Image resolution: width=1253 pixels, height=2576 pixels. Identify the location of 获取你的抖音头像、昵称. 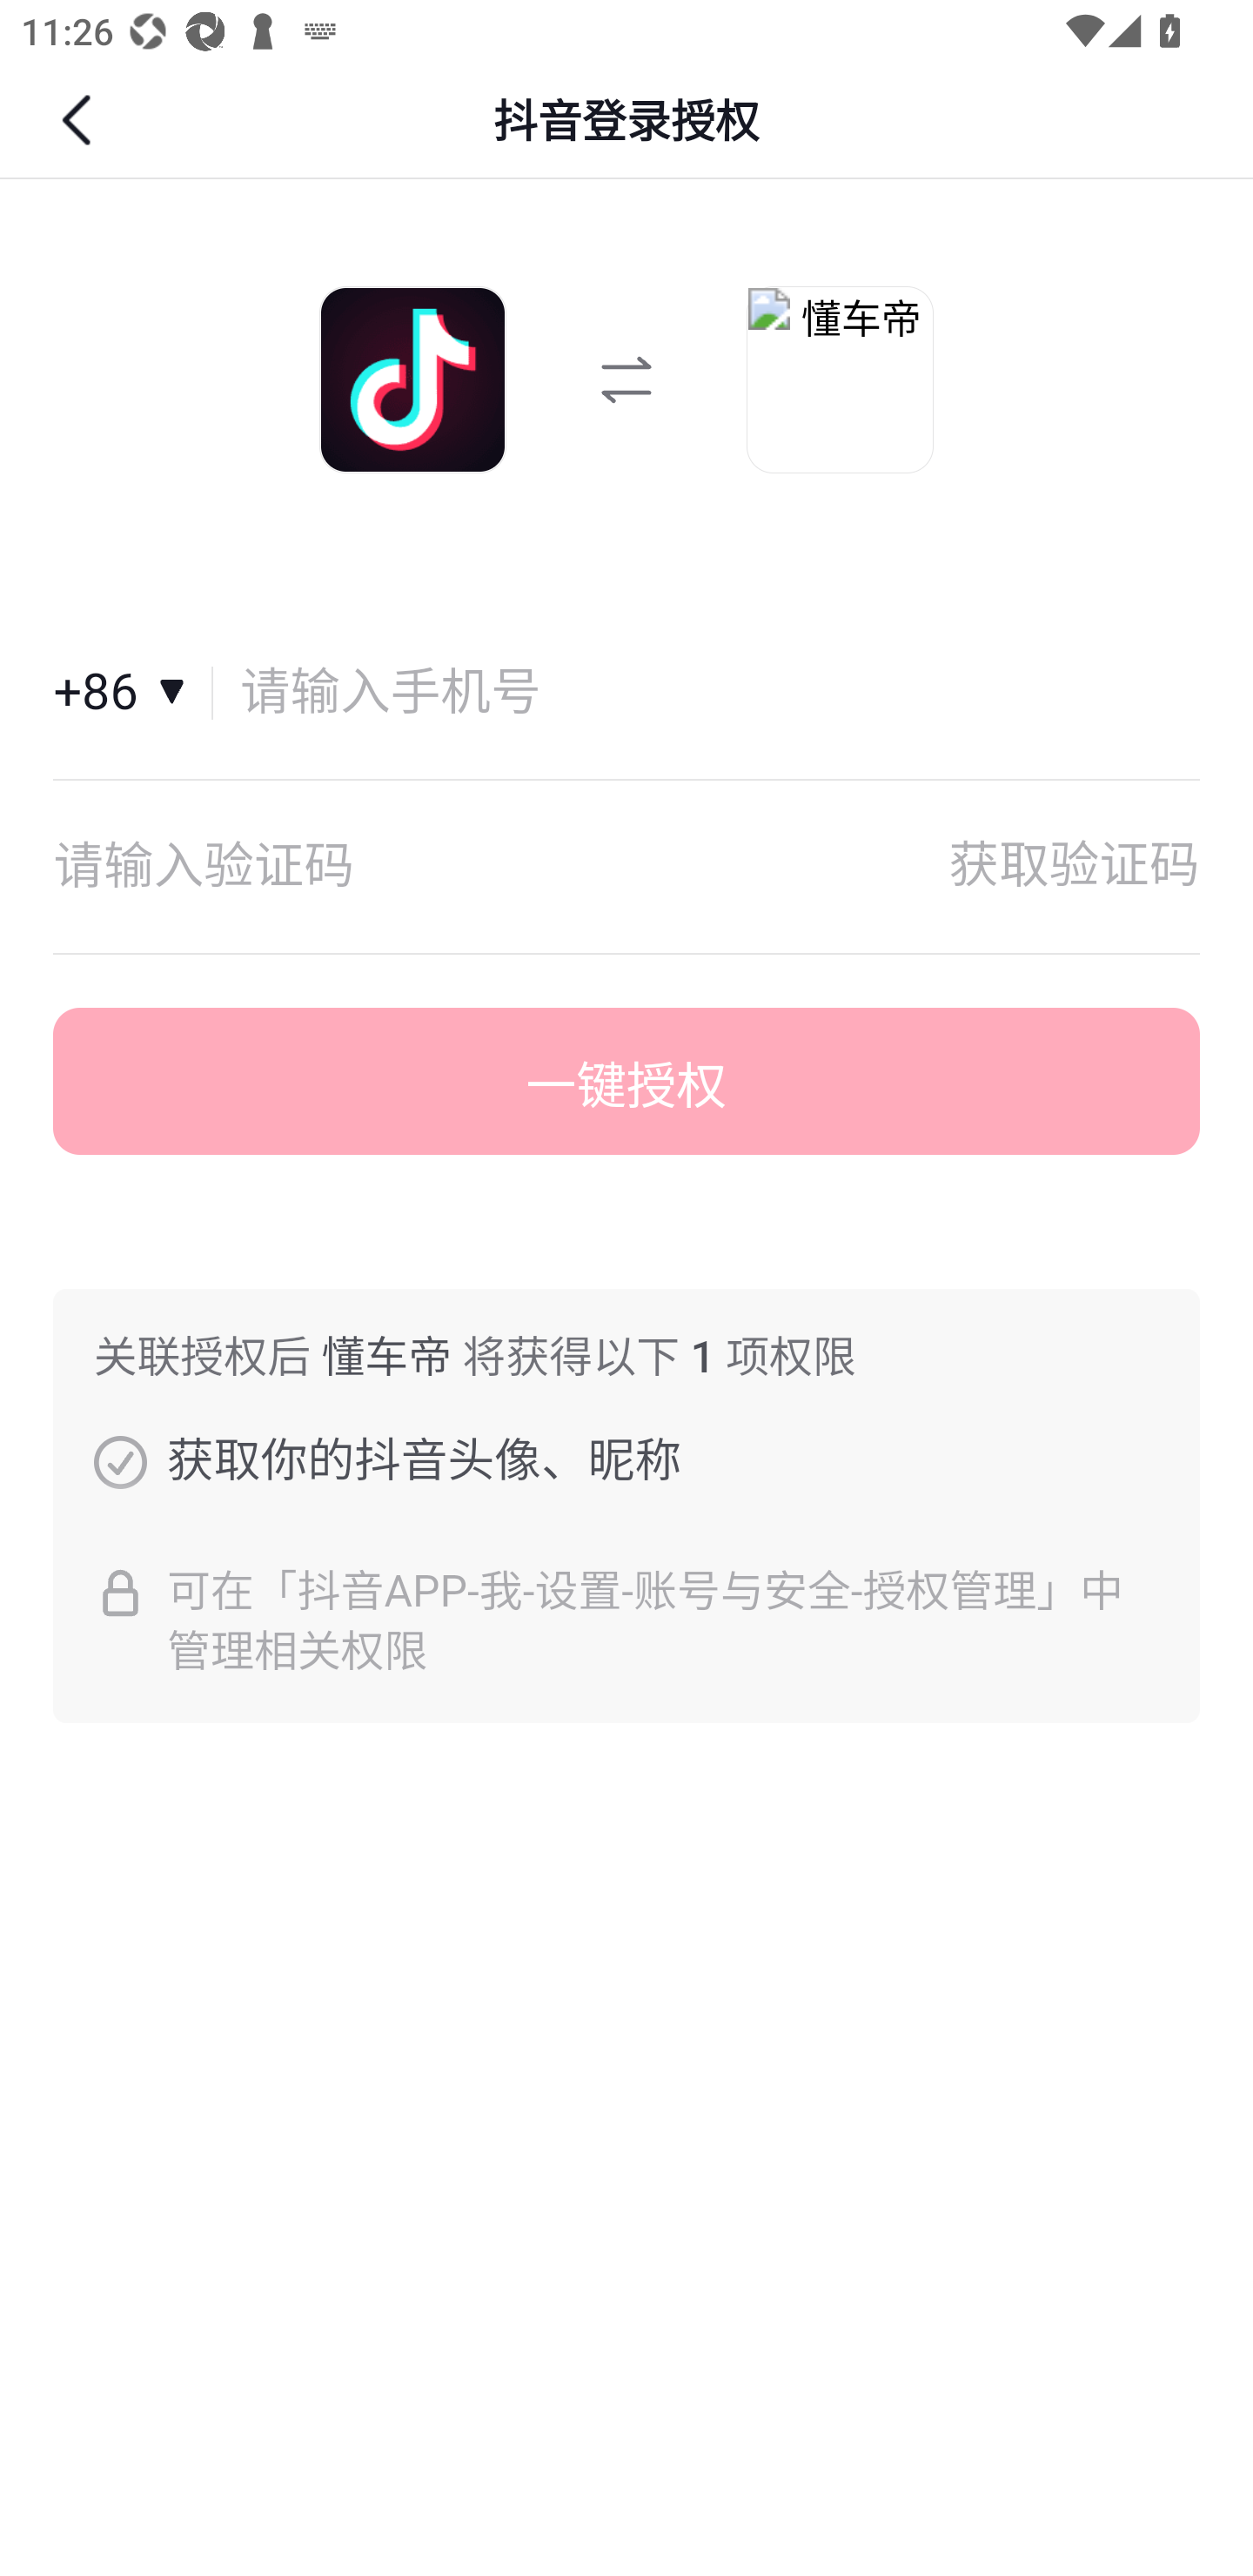
(120, 1461).